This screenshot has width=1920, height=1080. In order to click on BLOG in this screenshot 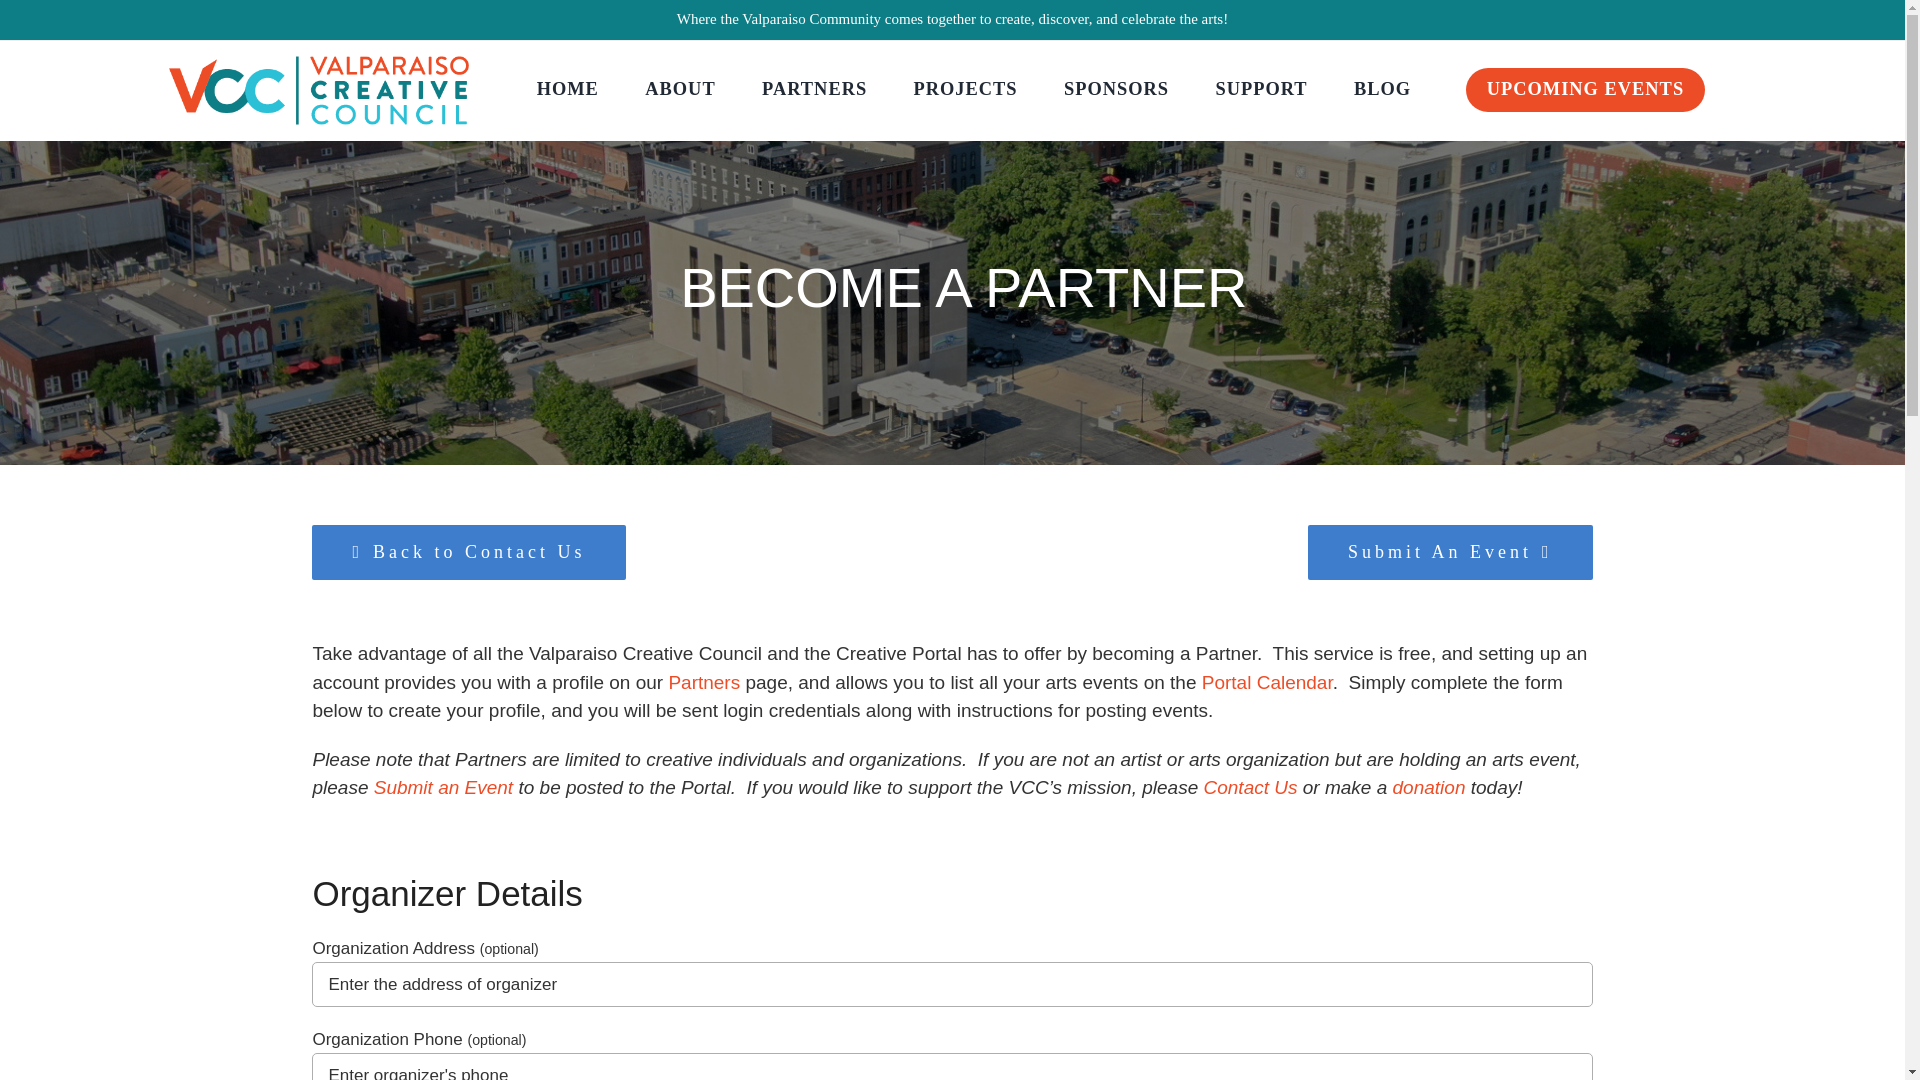, I will do `click(1382, 89)`.